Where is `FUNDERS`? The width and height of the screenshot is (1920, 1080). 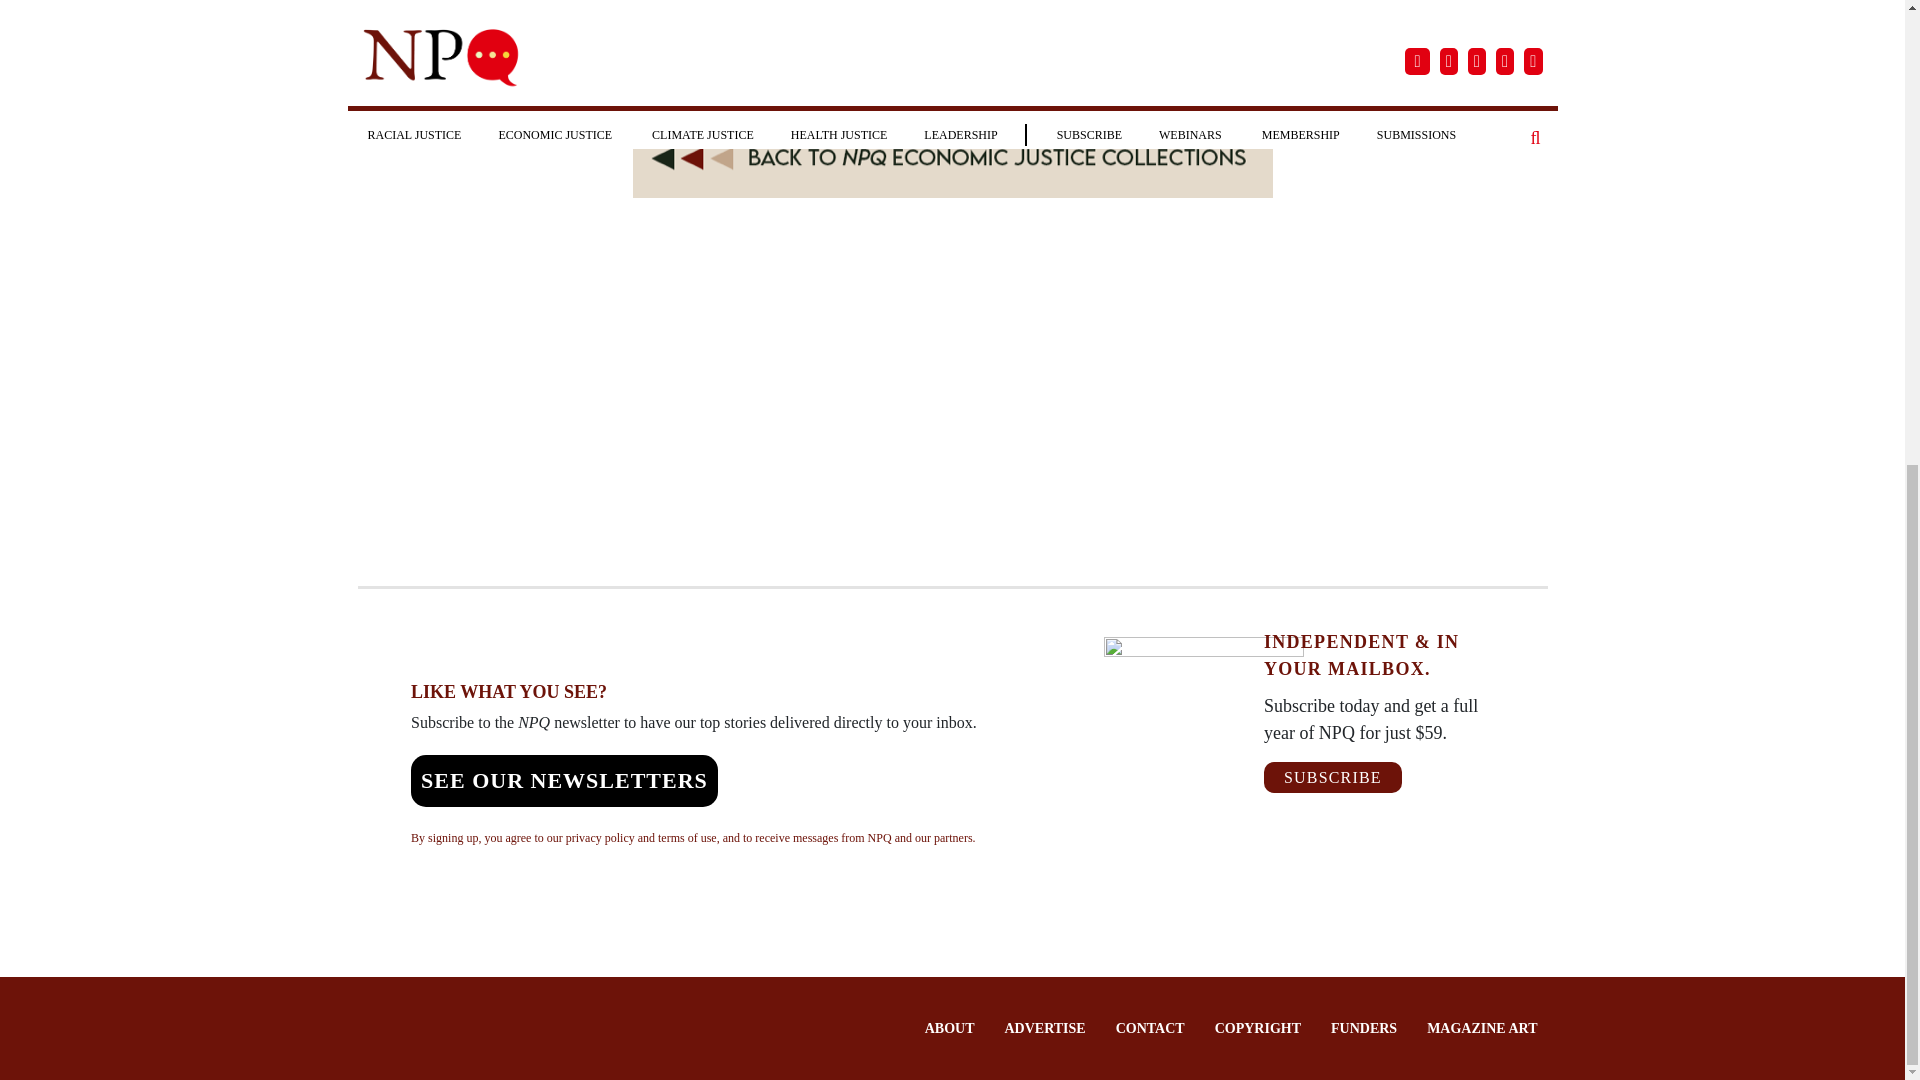 FUNDERS is located at coordinates (1364, 1028).